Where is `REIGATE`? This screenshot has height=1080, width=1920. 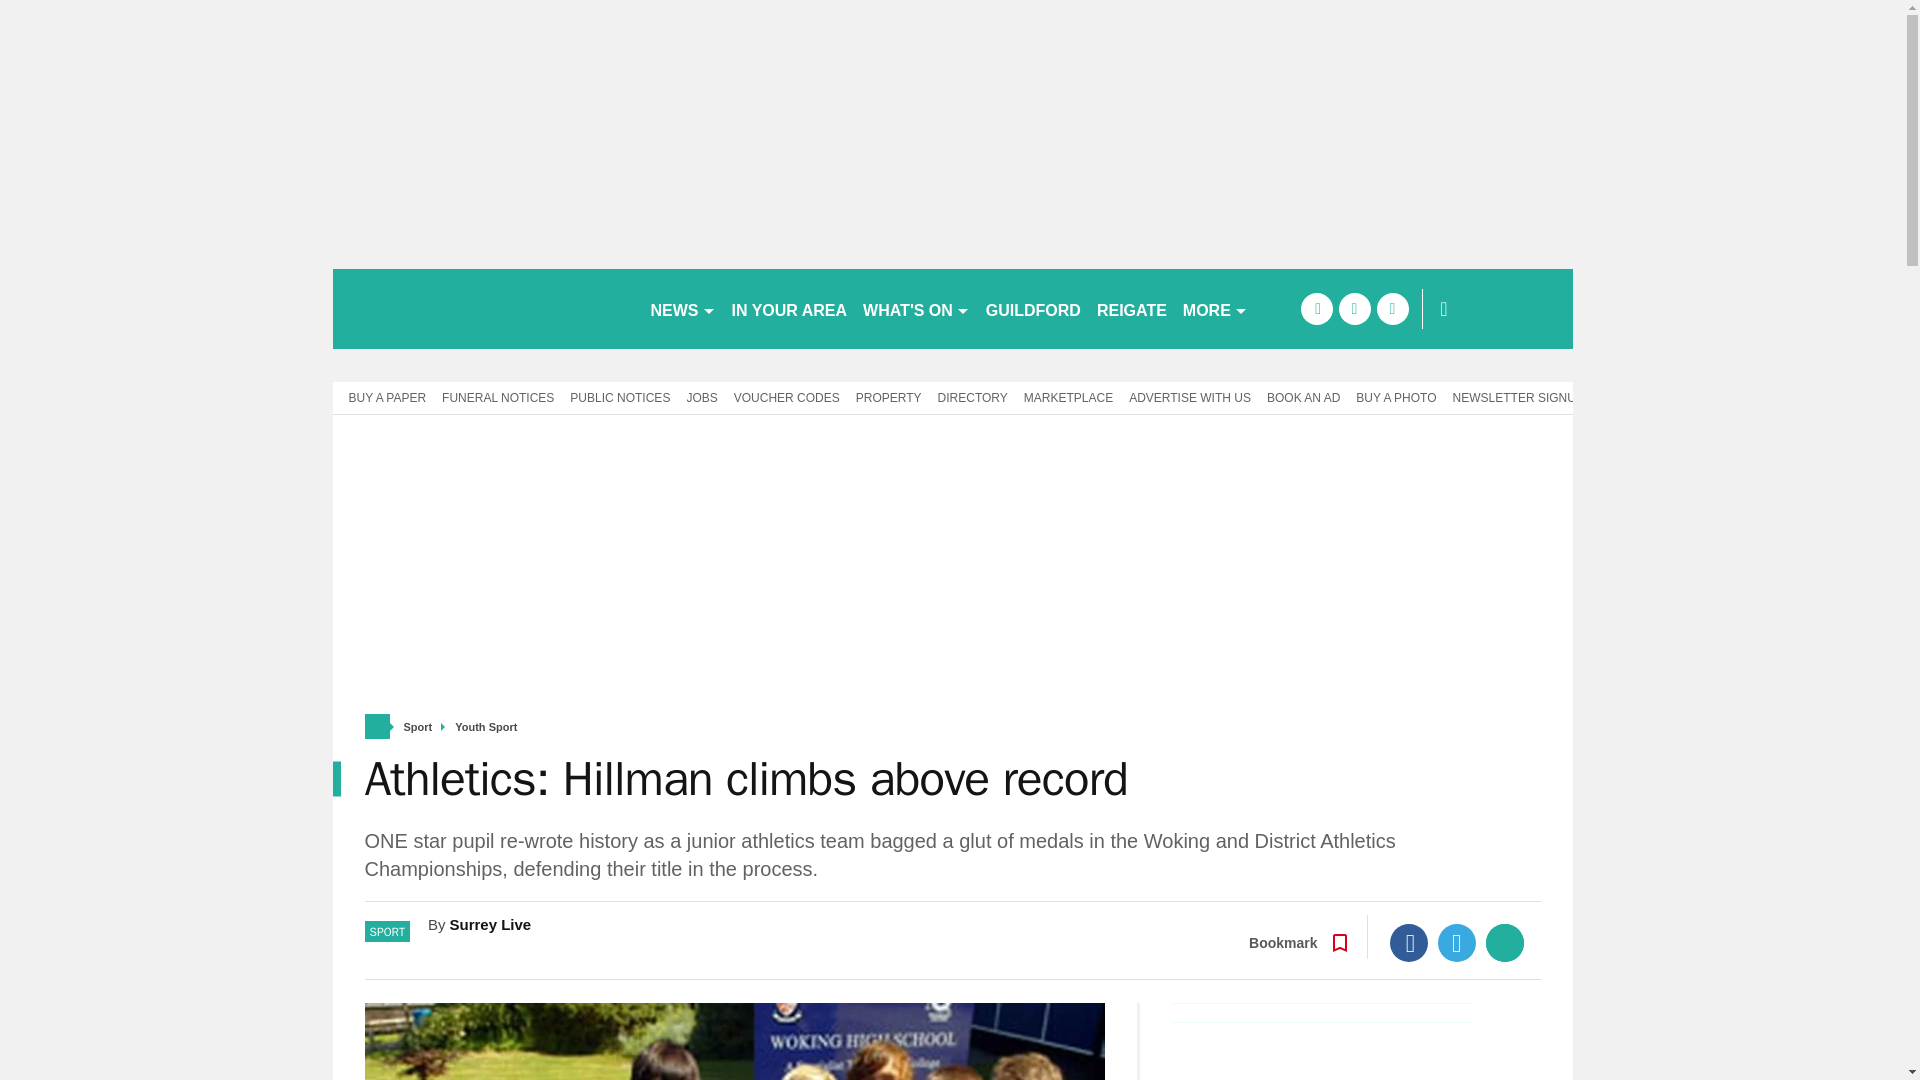 REIGATE is located at coordinates (1132, 308).